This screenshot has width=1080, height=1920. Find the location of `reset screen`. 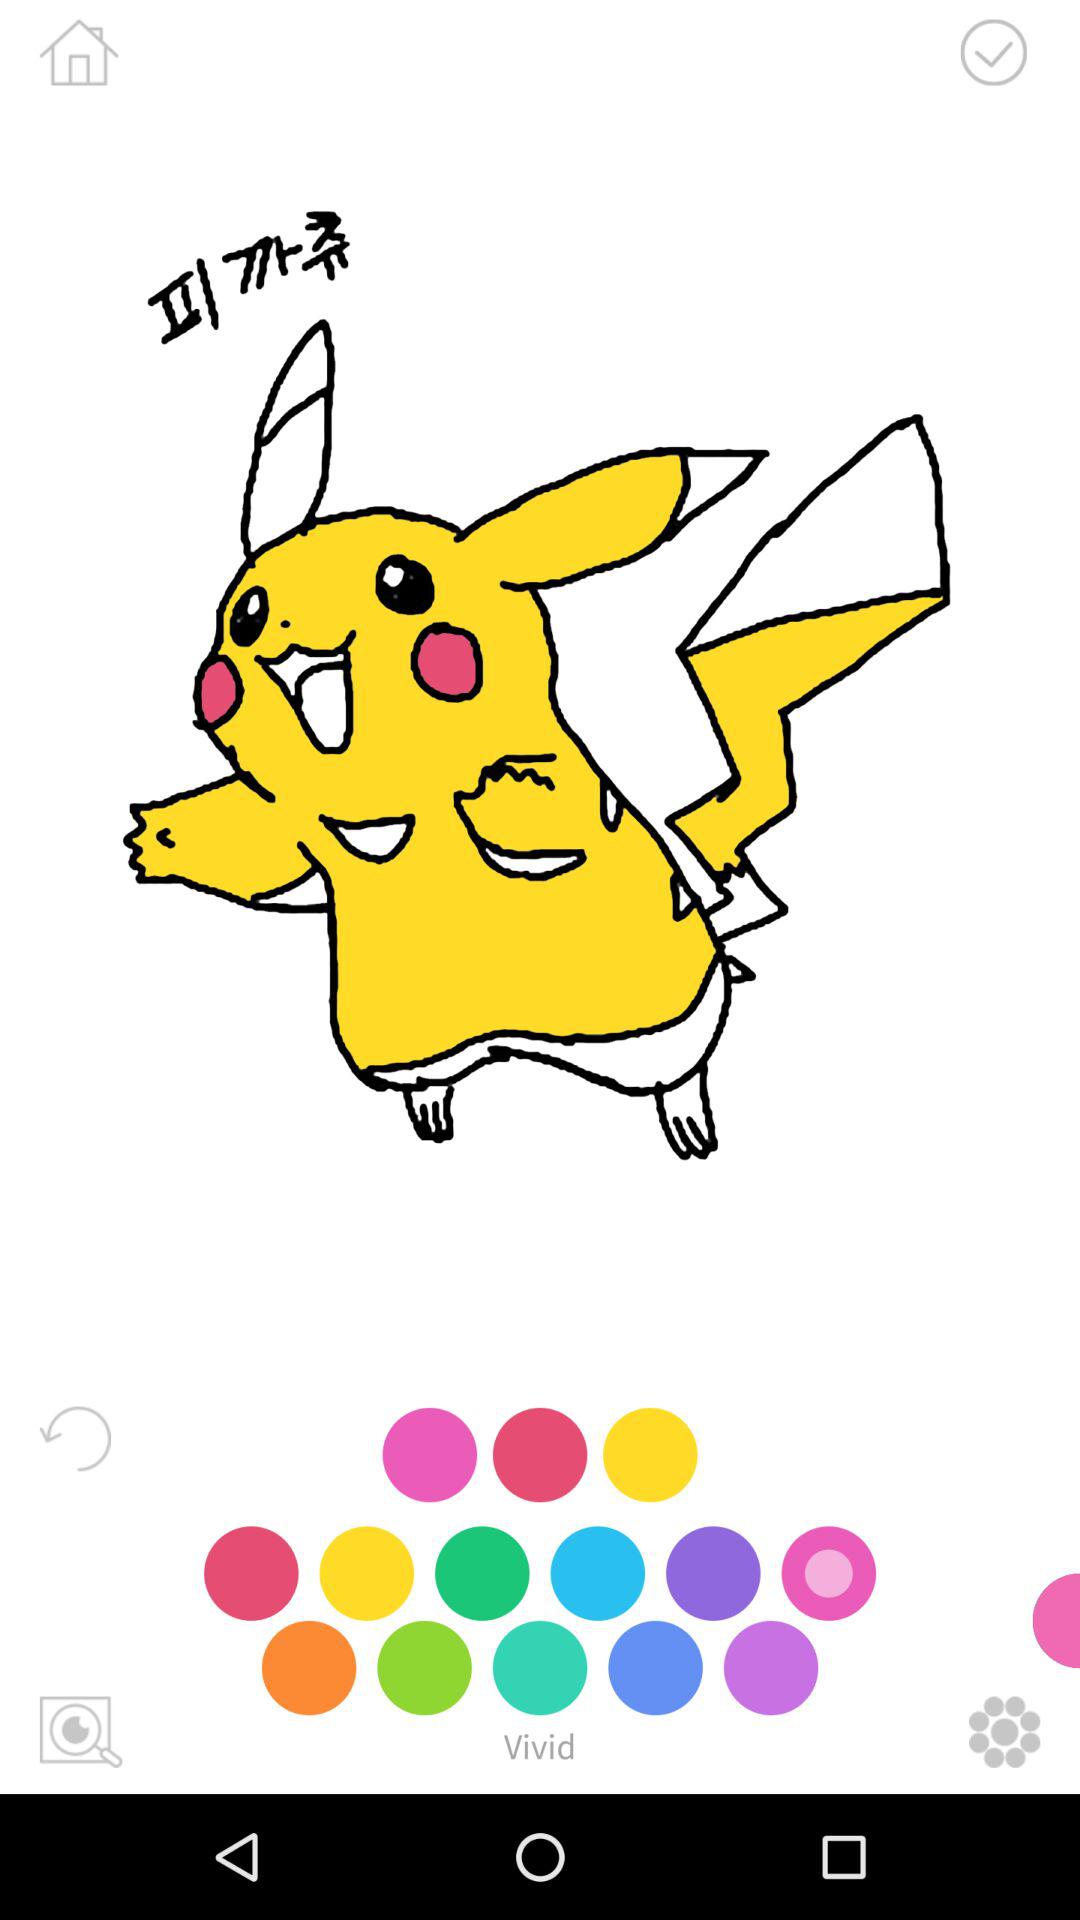

reset screen is located at coordinates (75, 1438).